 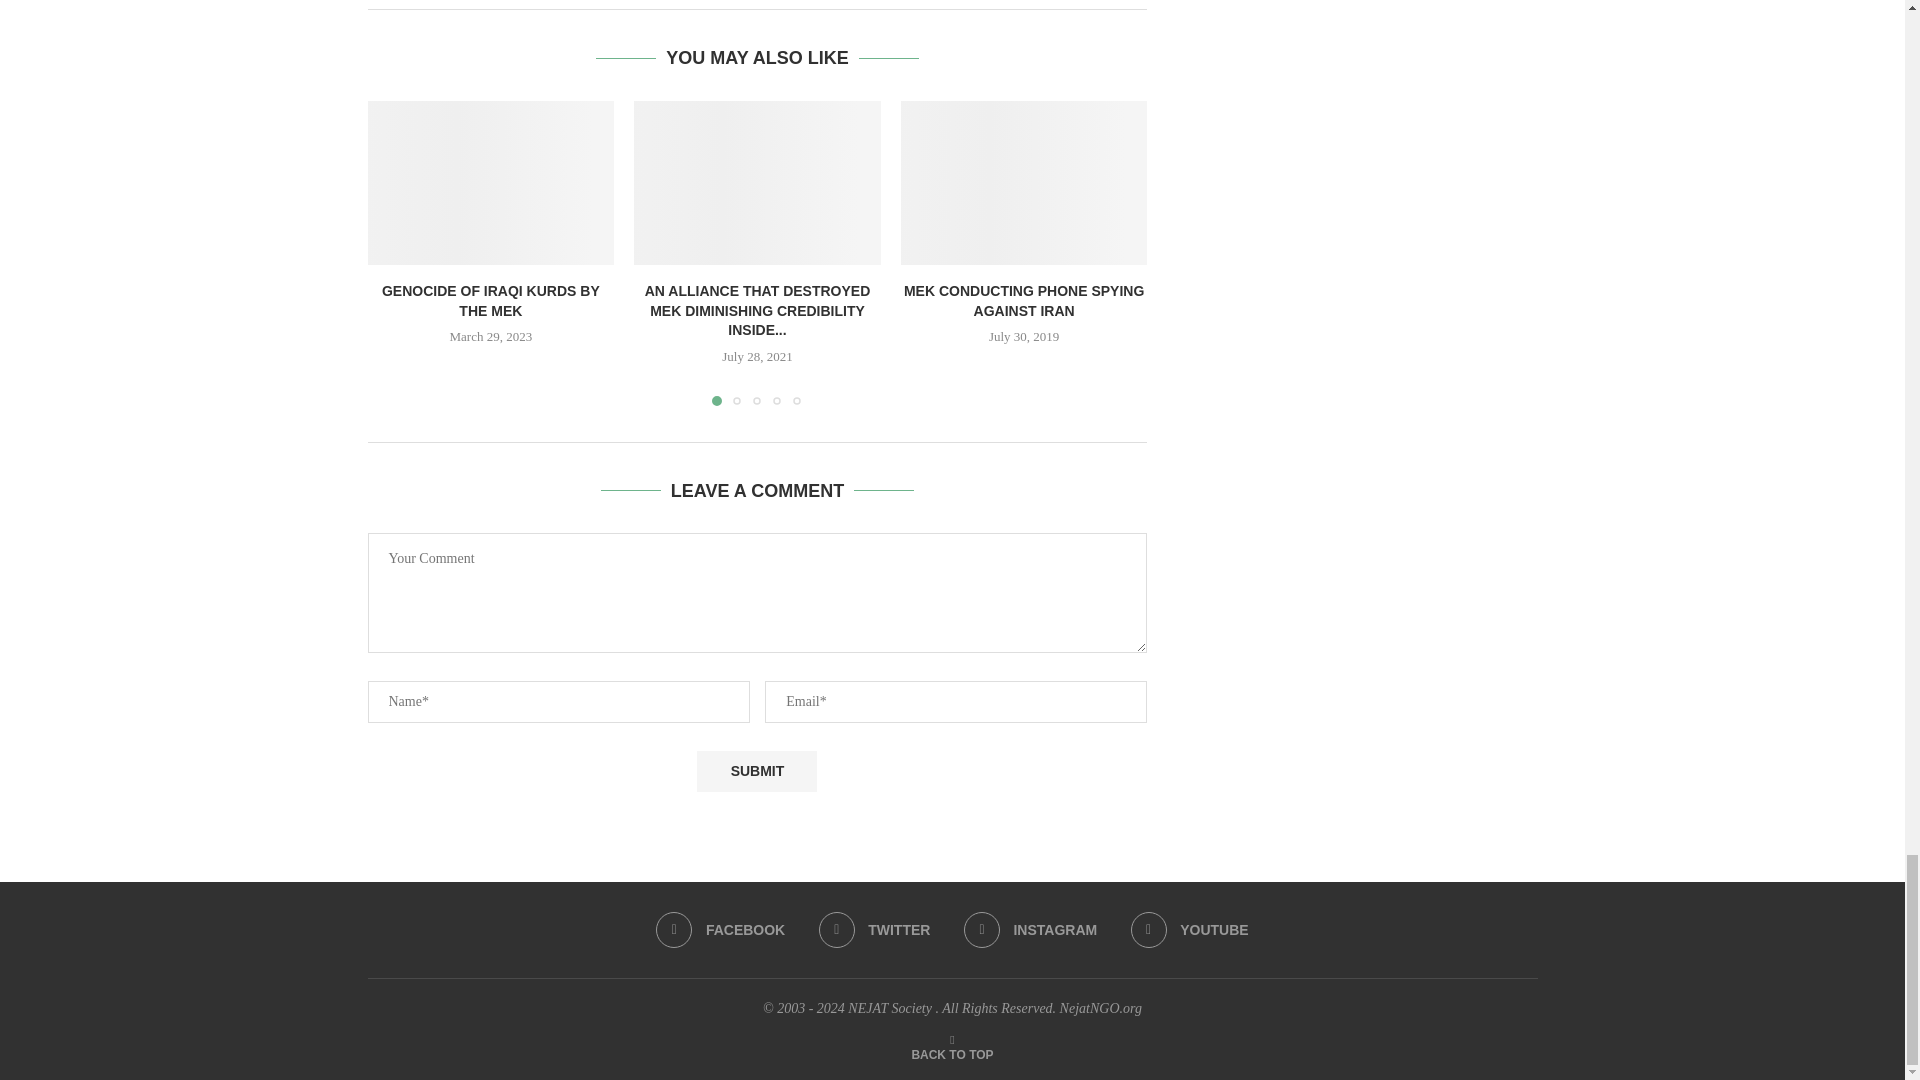 I want to click on Genocide of Iraqi Kurds by the MEK, so click(x=491, y=182).